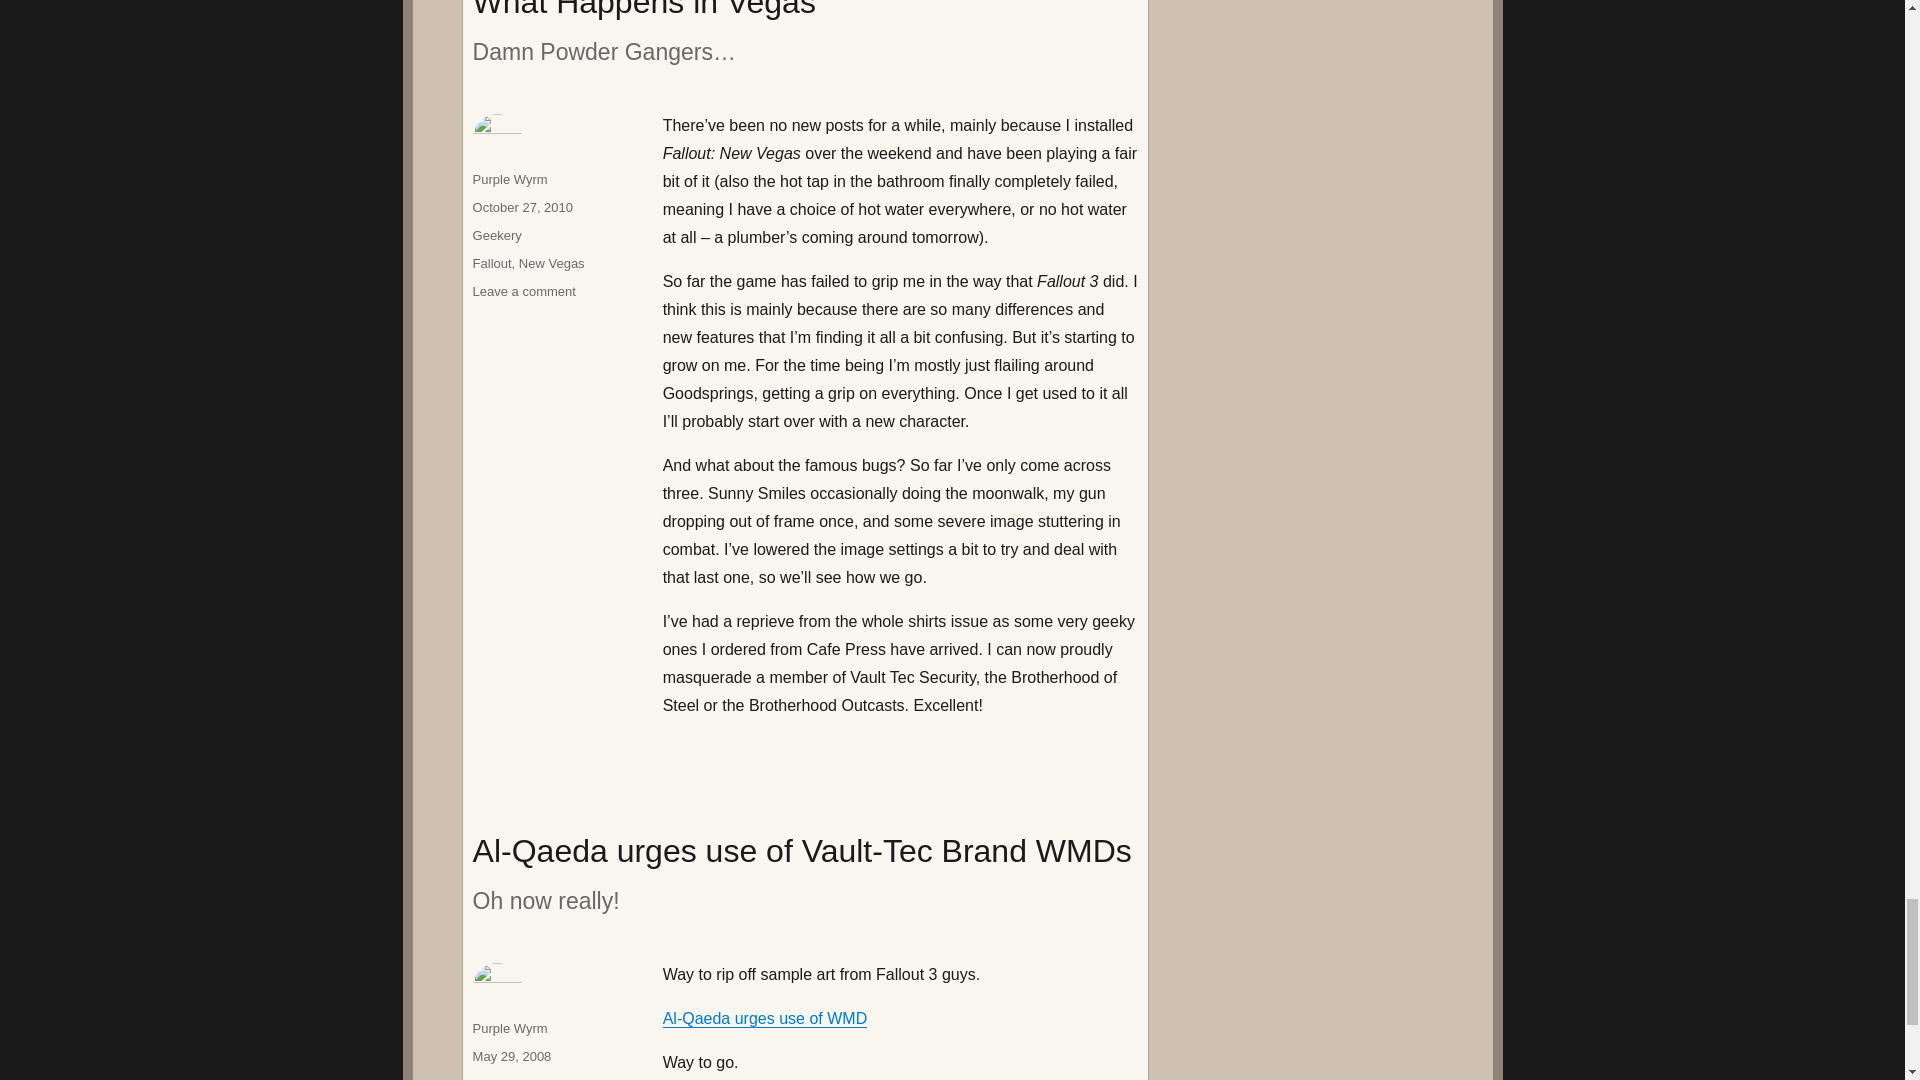  Describe the element at coordinates (764, 1018) in the screenshot. I see `Al-Qaeda urges use of WMD` at that location.